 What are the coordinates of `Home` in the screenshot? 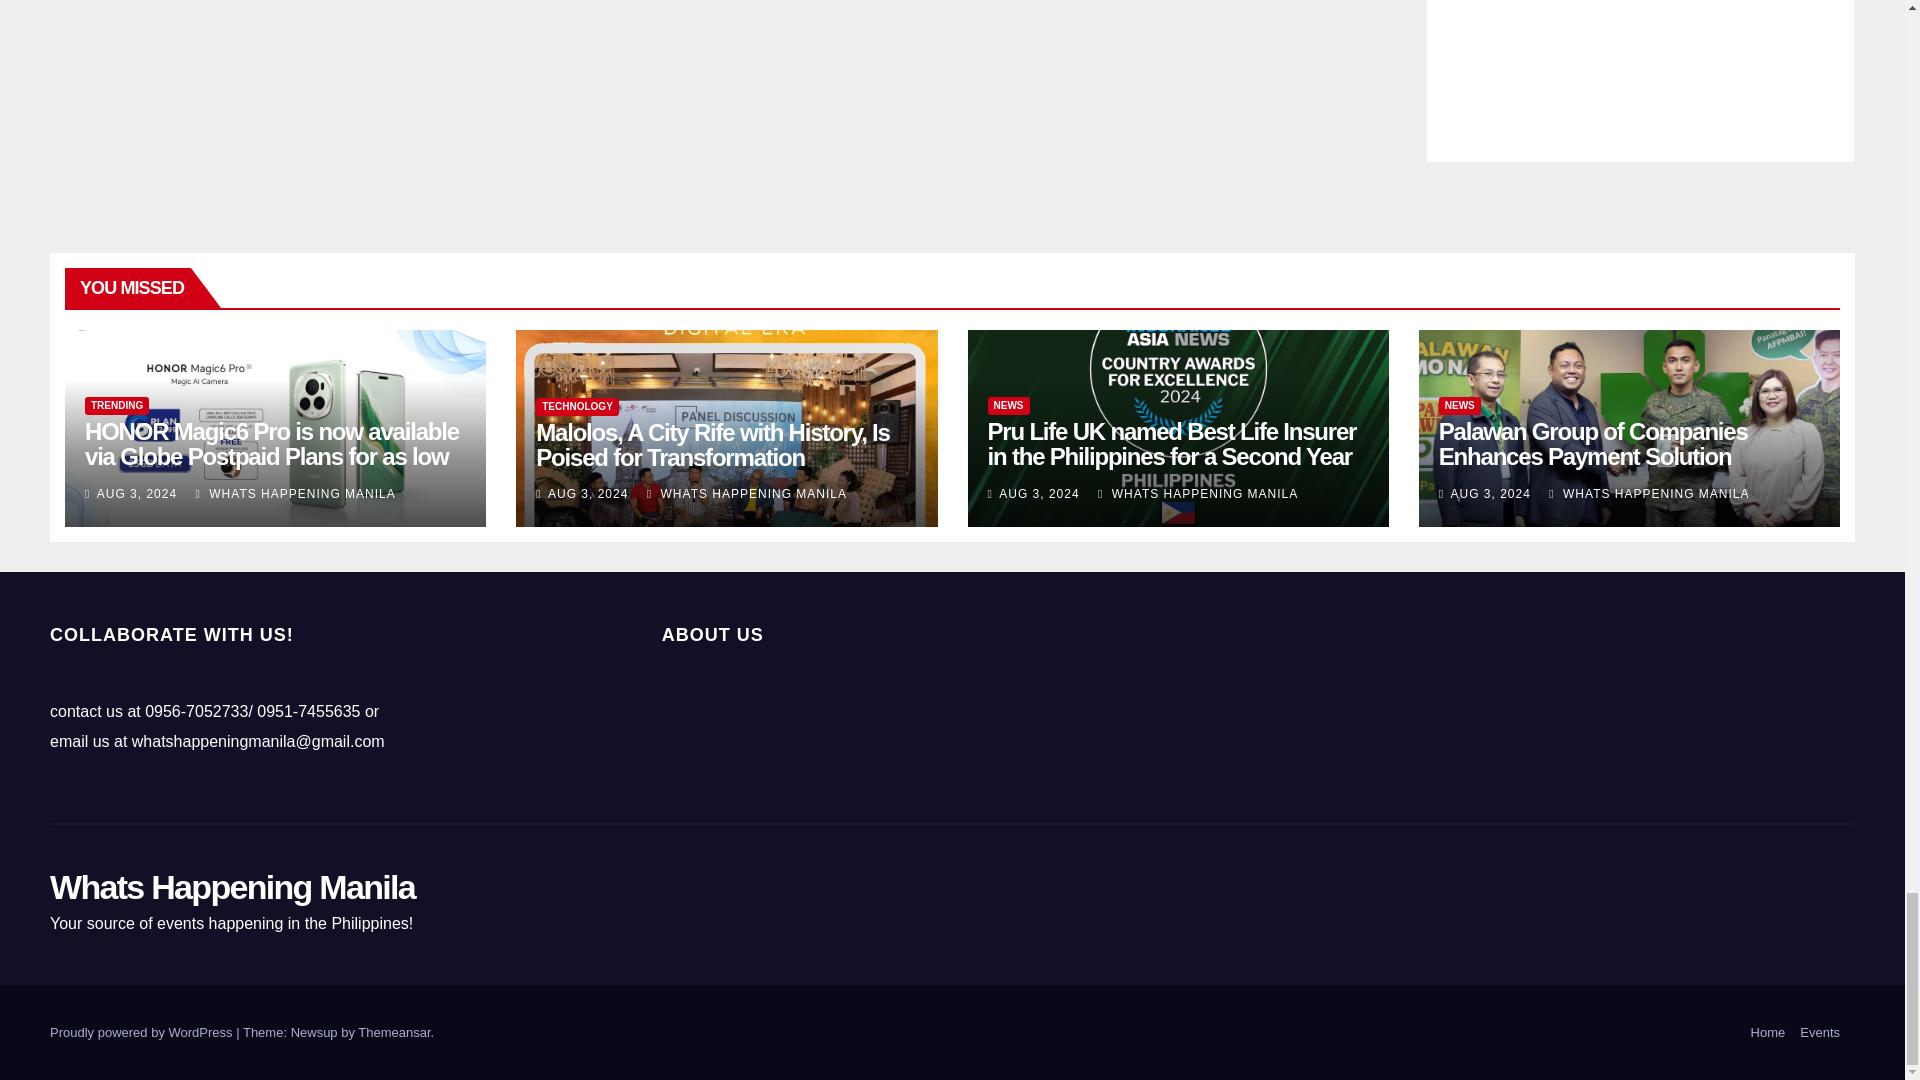 It's located at (1768, 1032).